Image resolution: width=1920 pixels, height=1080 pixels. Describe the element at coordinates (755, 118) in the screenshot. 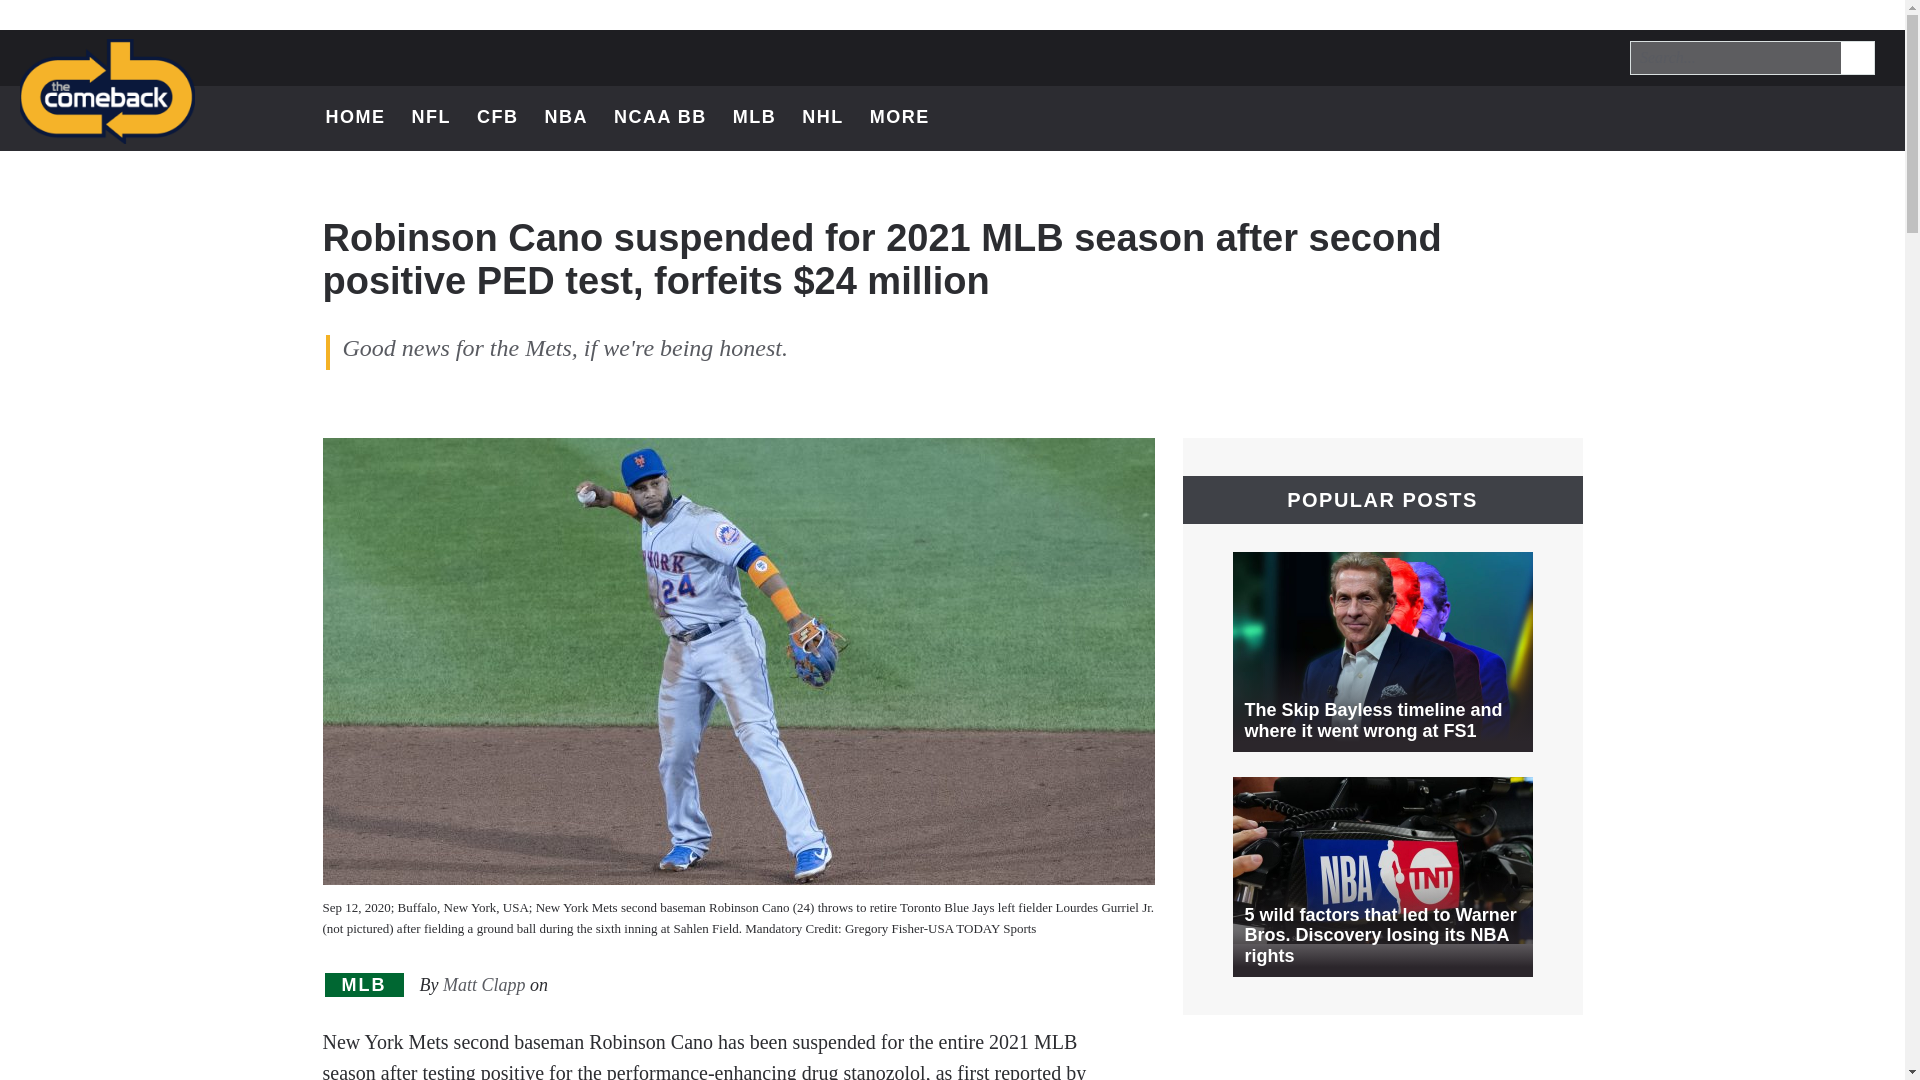

I see `MORE` at that location.